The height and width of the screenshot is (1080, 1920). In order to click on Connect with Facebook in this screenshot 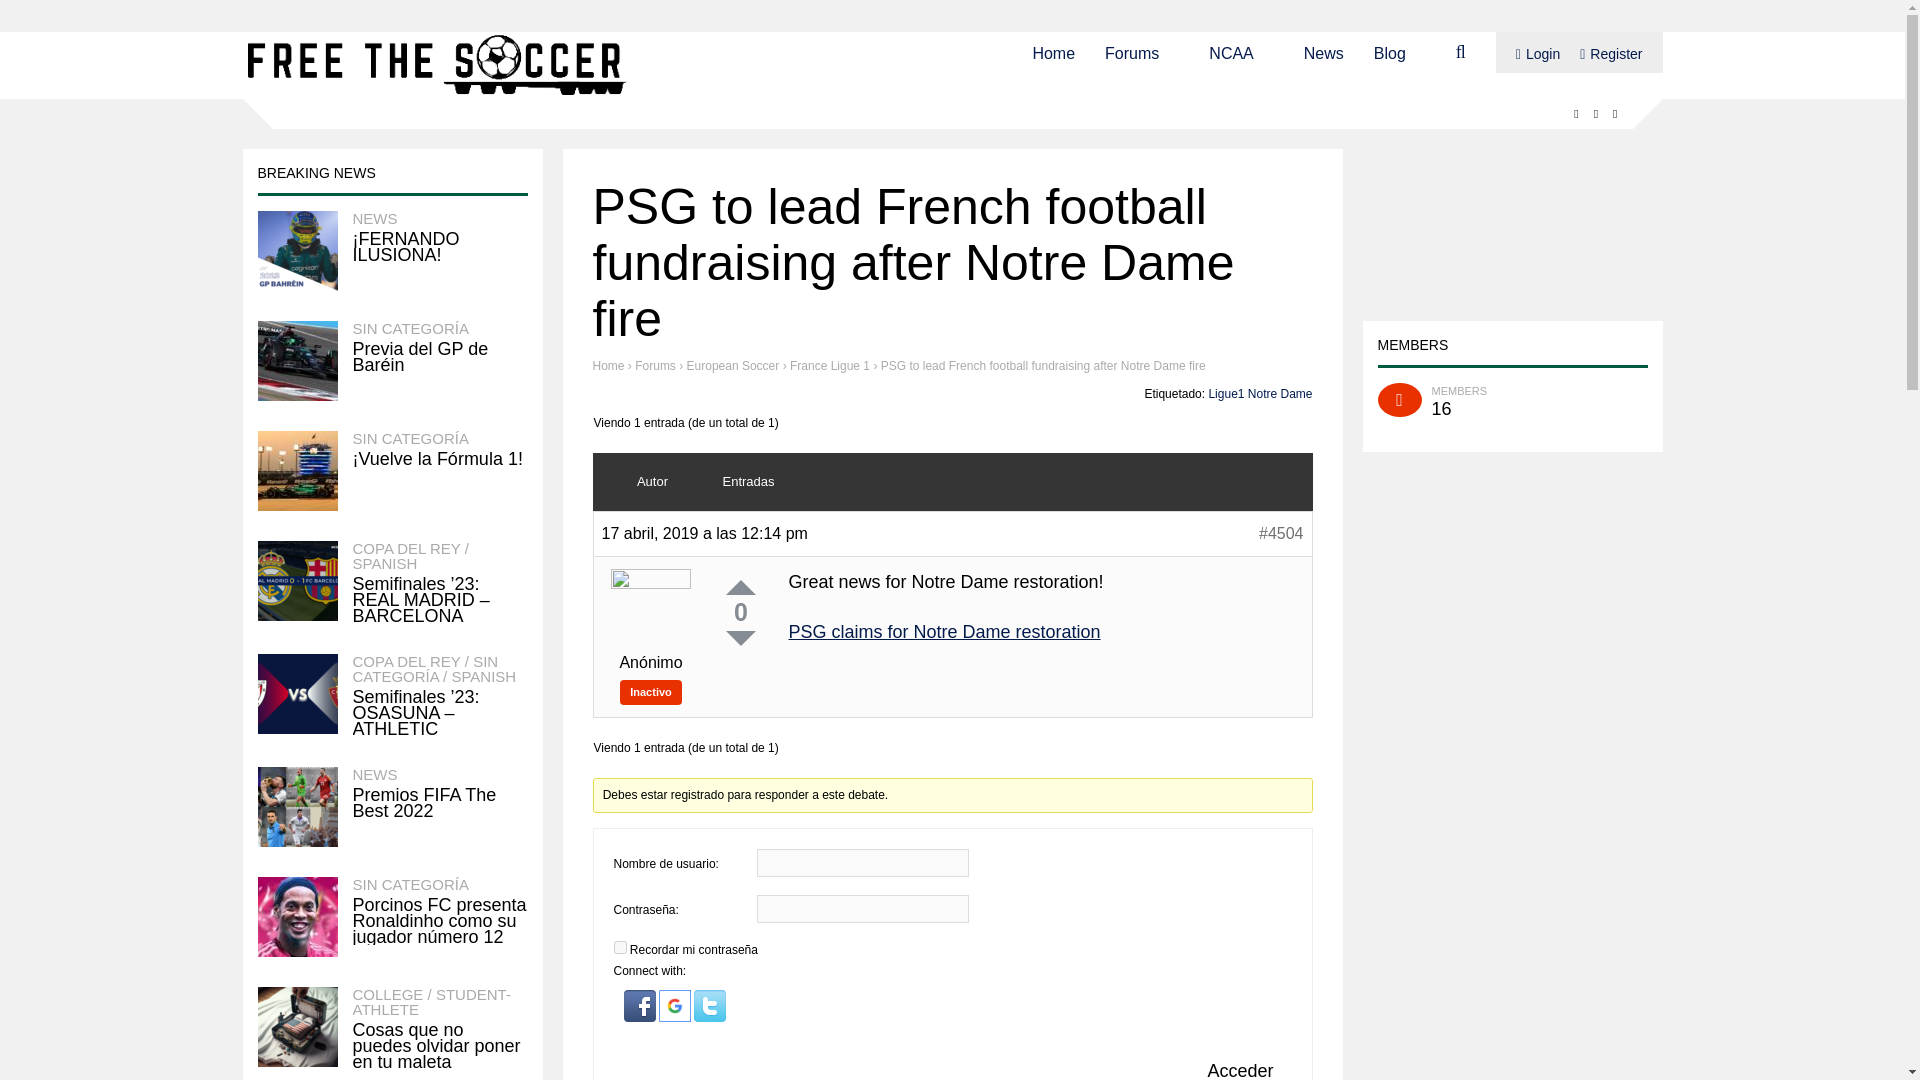, I will do `click(641, 1017)`.